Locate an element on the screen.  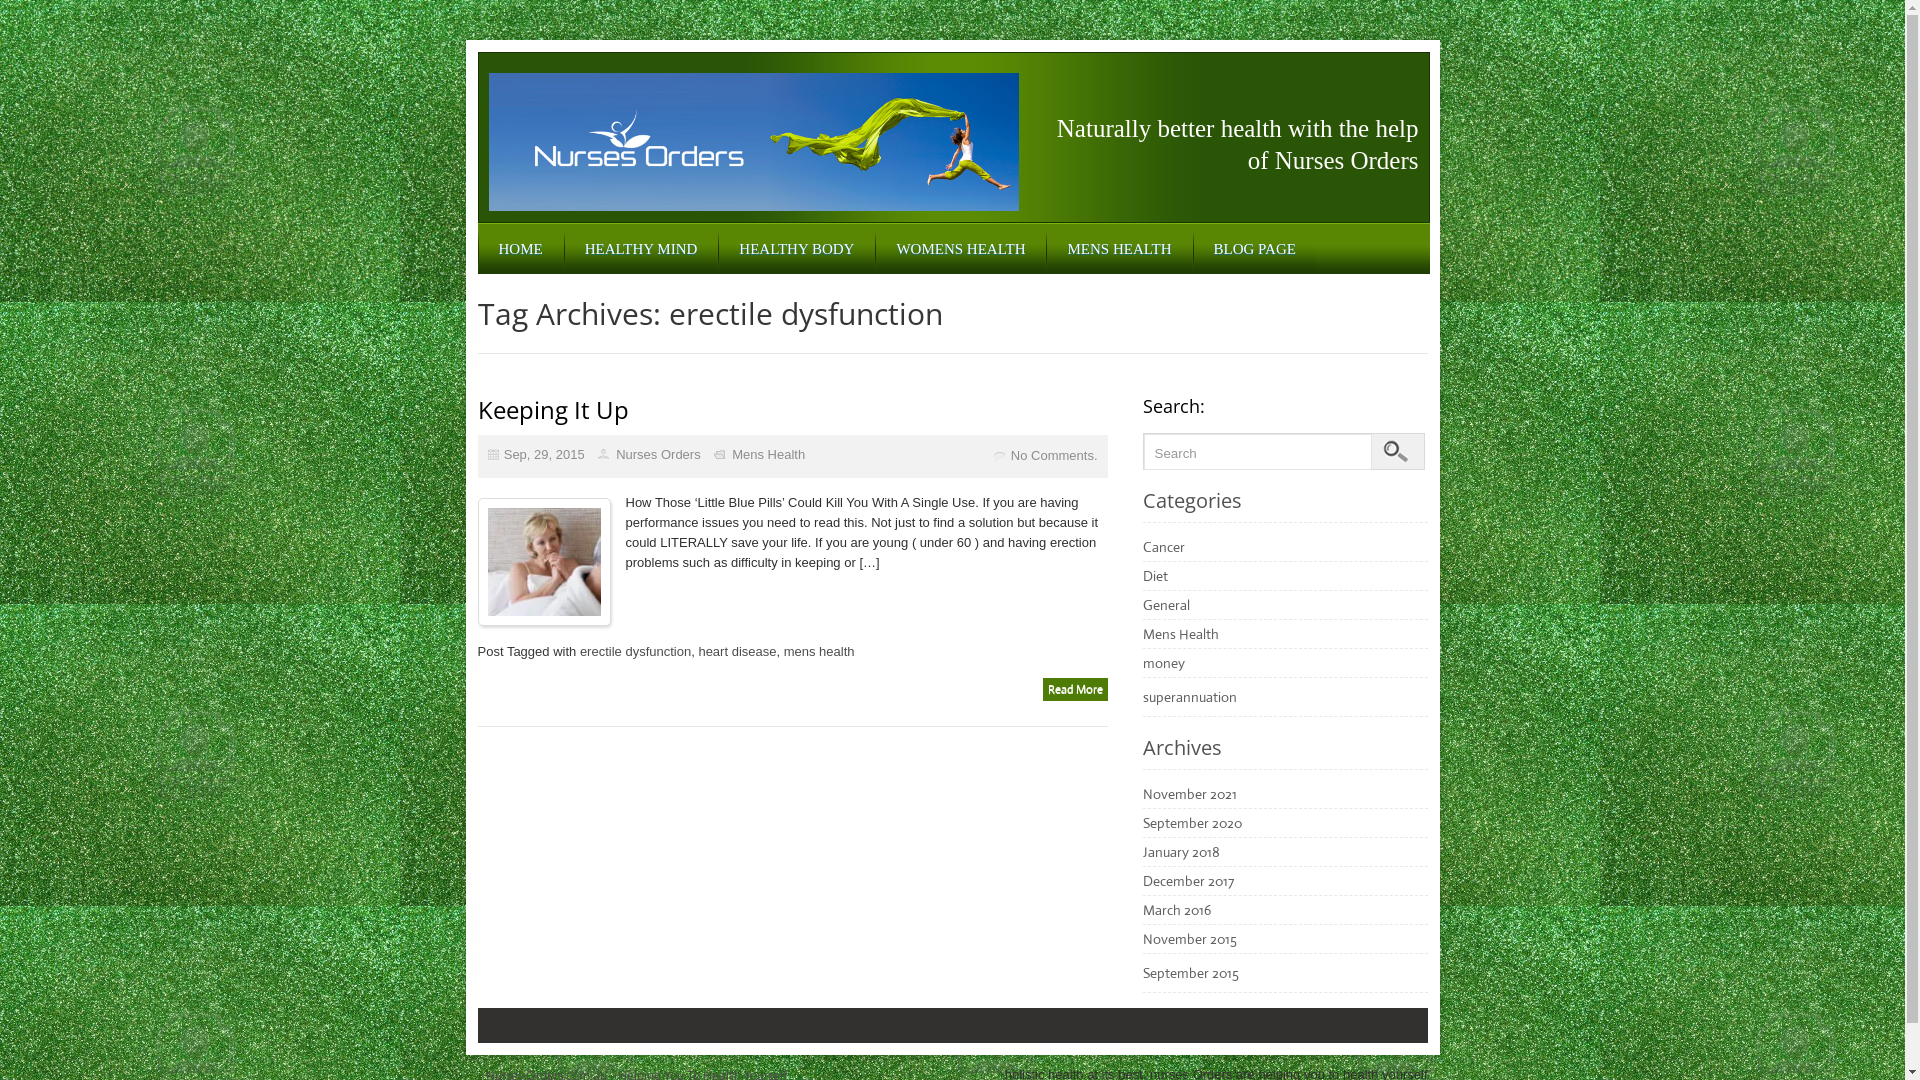
General is located at coordinates (1166, 605).